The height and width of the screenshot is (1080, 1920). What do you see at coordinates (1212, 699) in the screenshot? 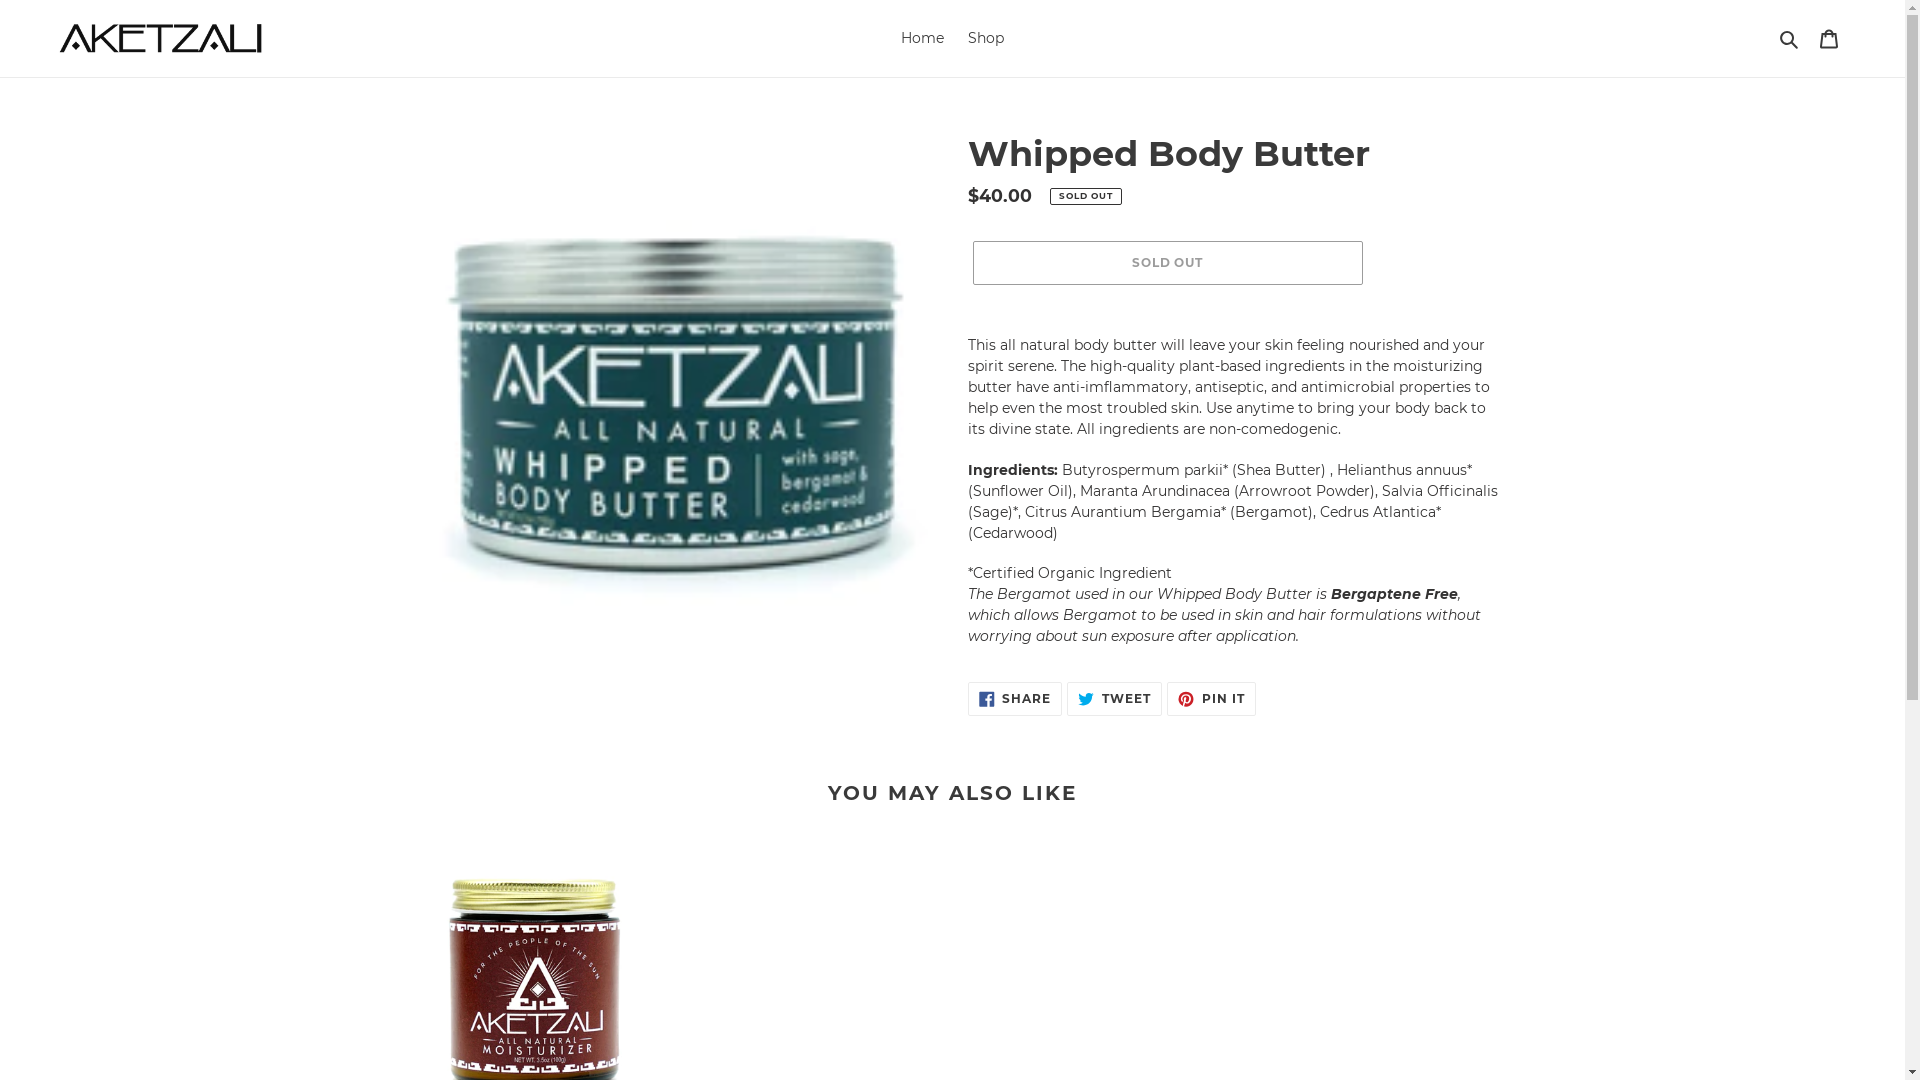
I see `PIN IT
PIN ON PINTEREST` at bounding box center [1212, 699].